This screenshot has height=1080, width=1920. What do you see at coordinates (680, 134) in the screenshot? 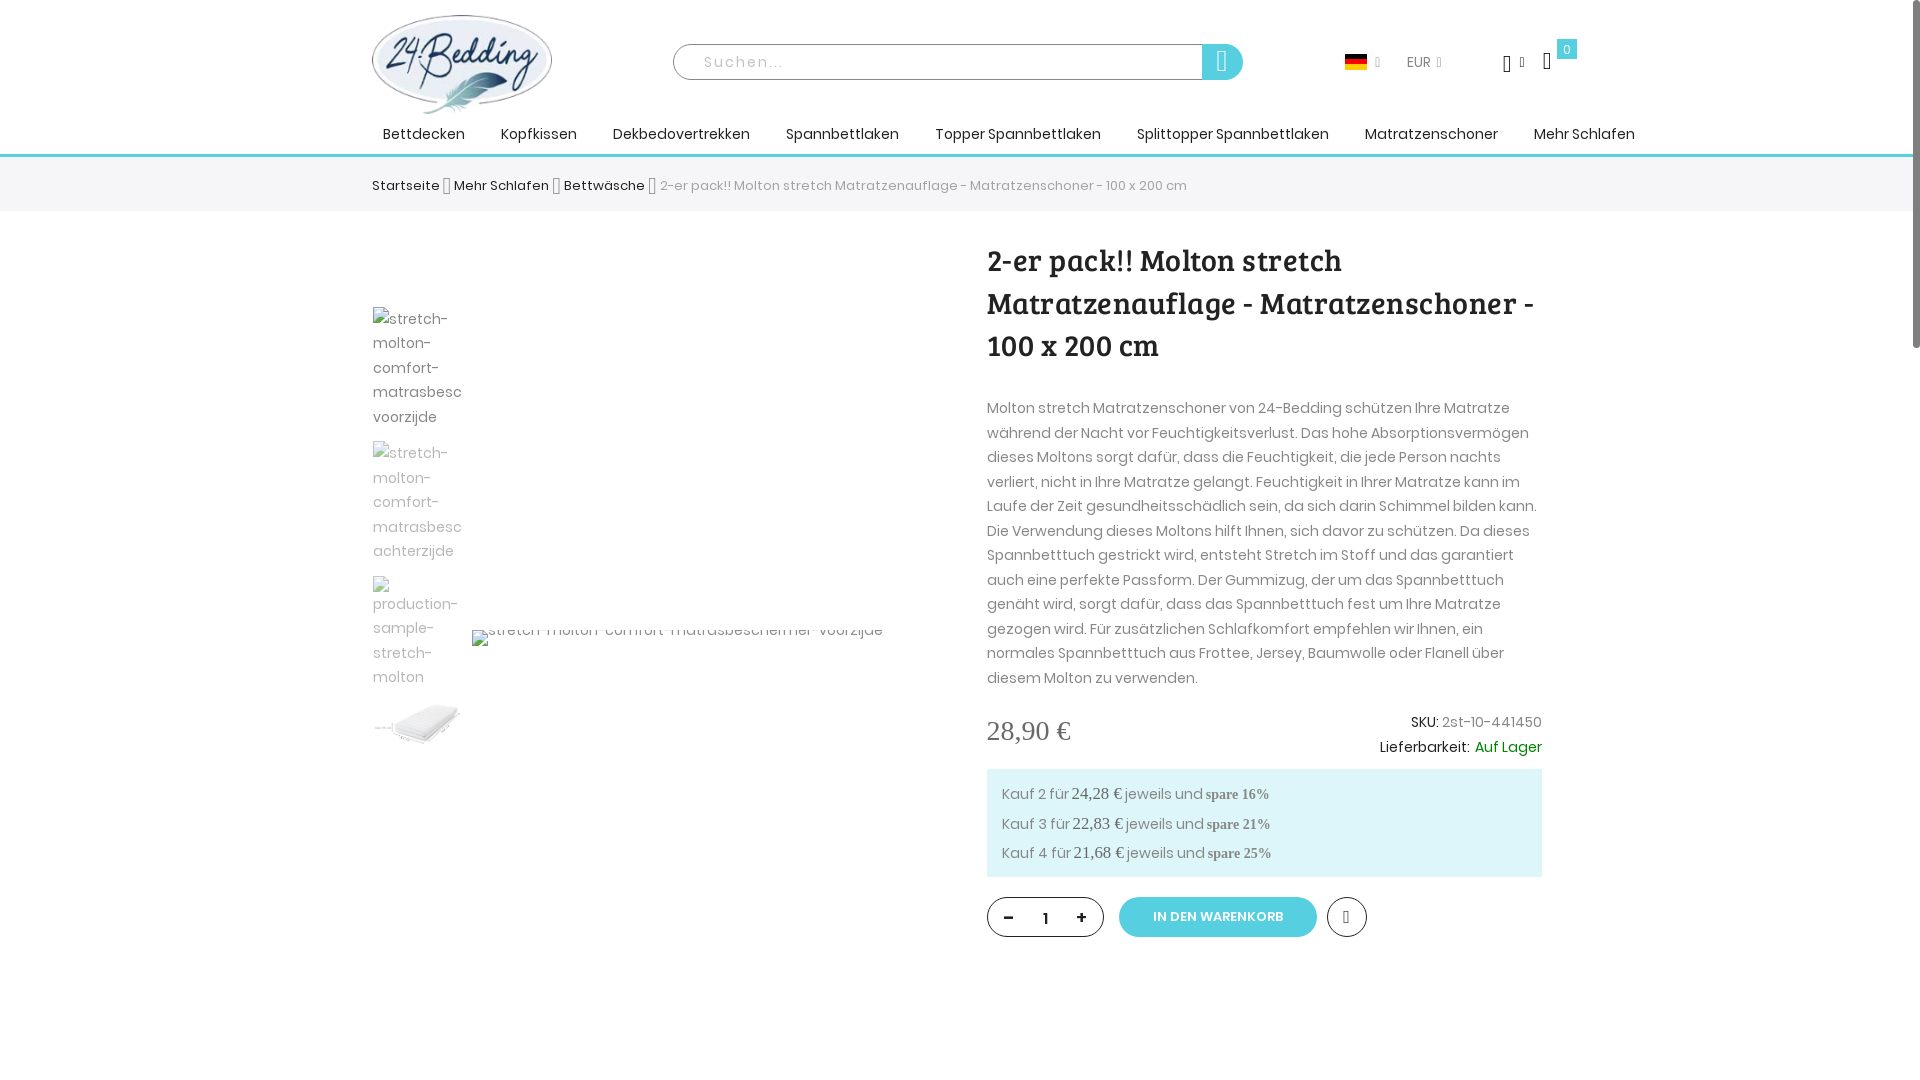
I see `Dekbedovertrekken` at bounding box center [680, 134].